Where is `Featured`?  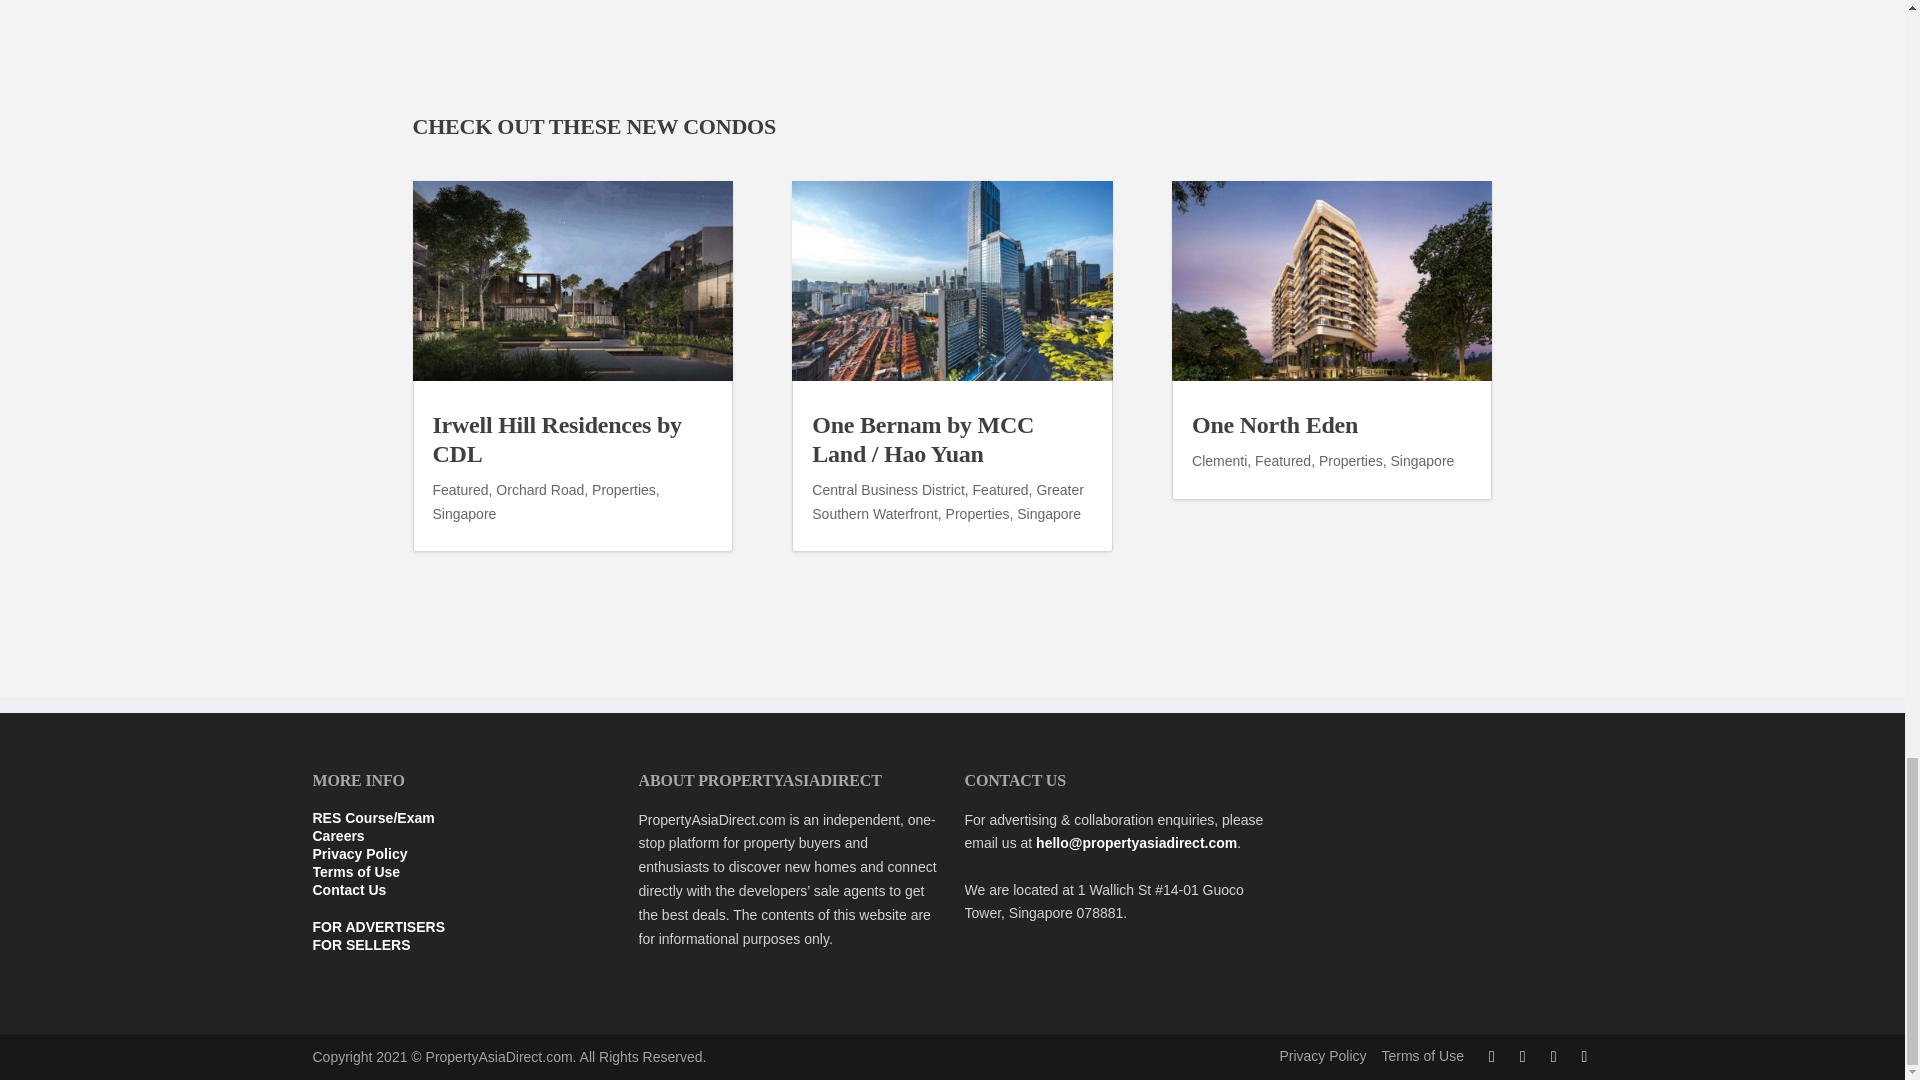 Featured is located at coordinates (460, 489).